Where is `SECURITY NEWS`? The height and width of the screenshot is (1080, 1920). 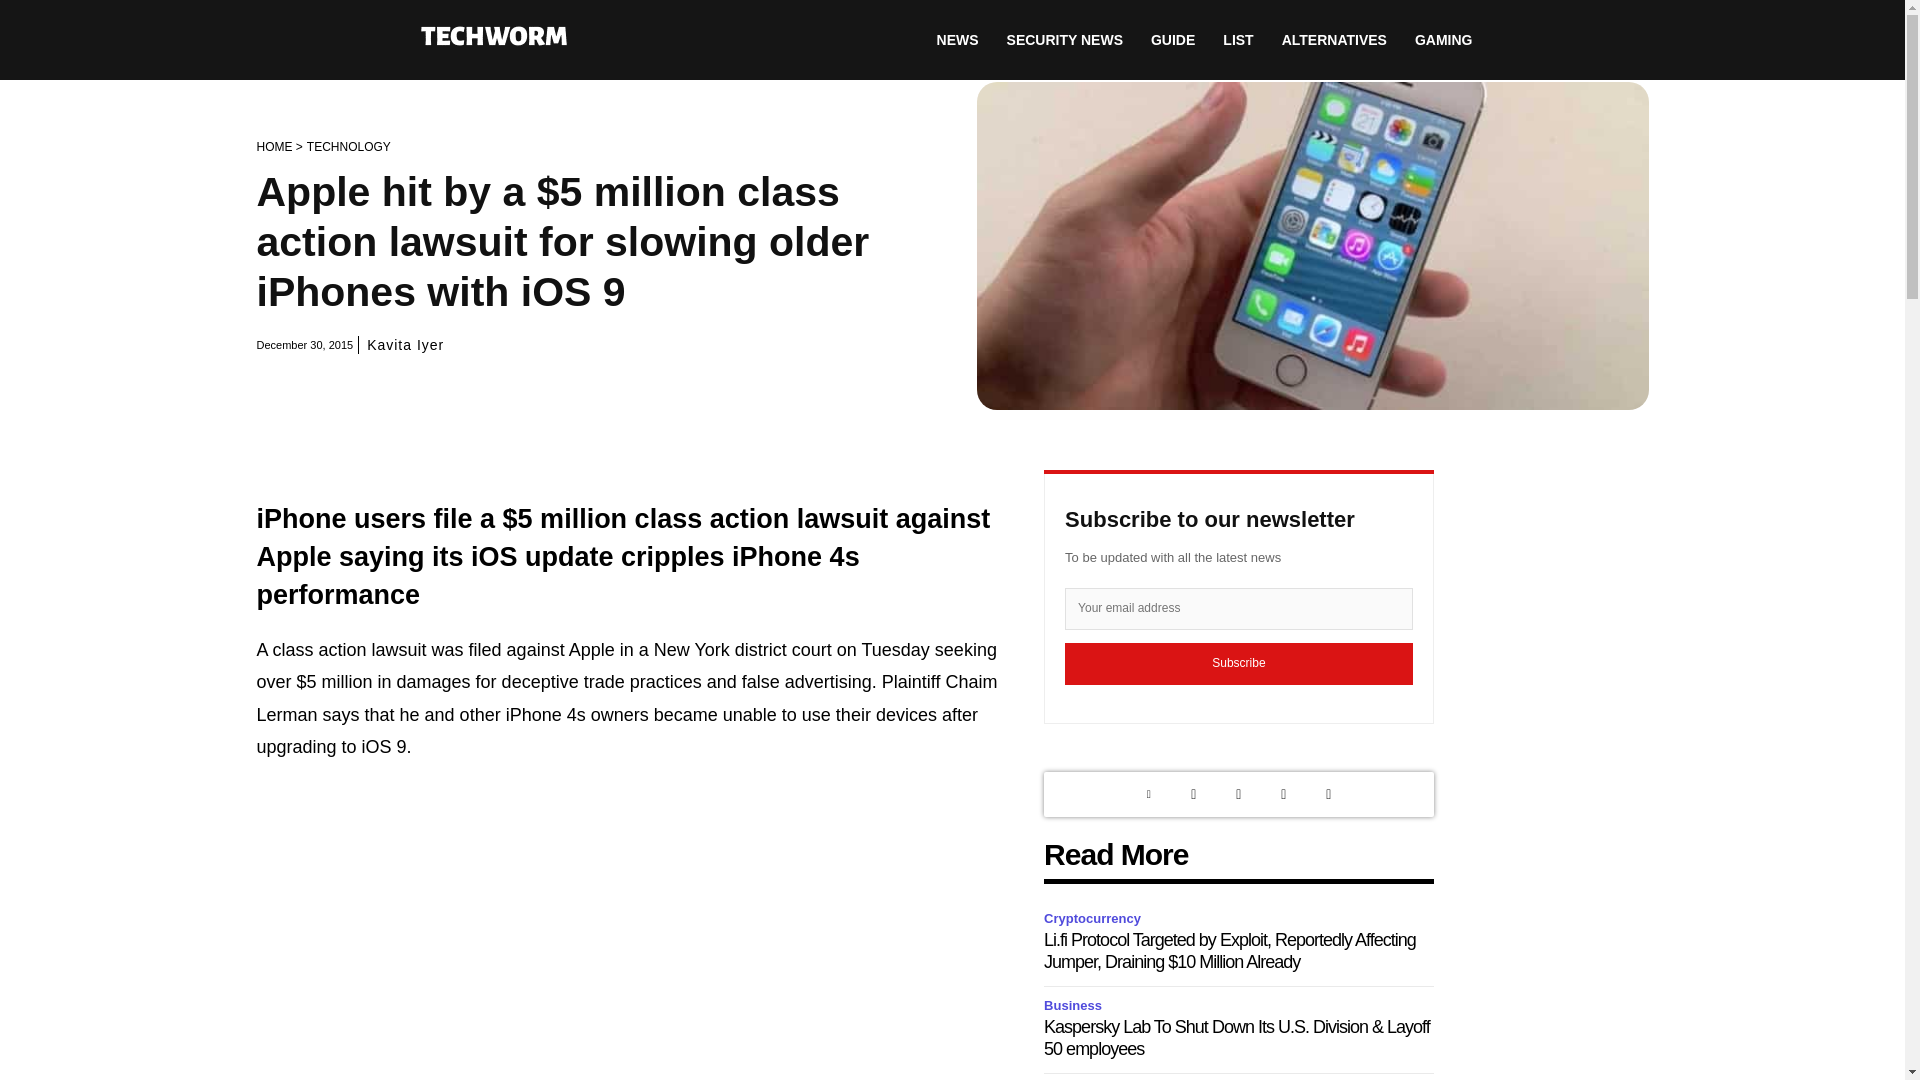 SECURITY NEWS is located at coordinates (1064, 40).